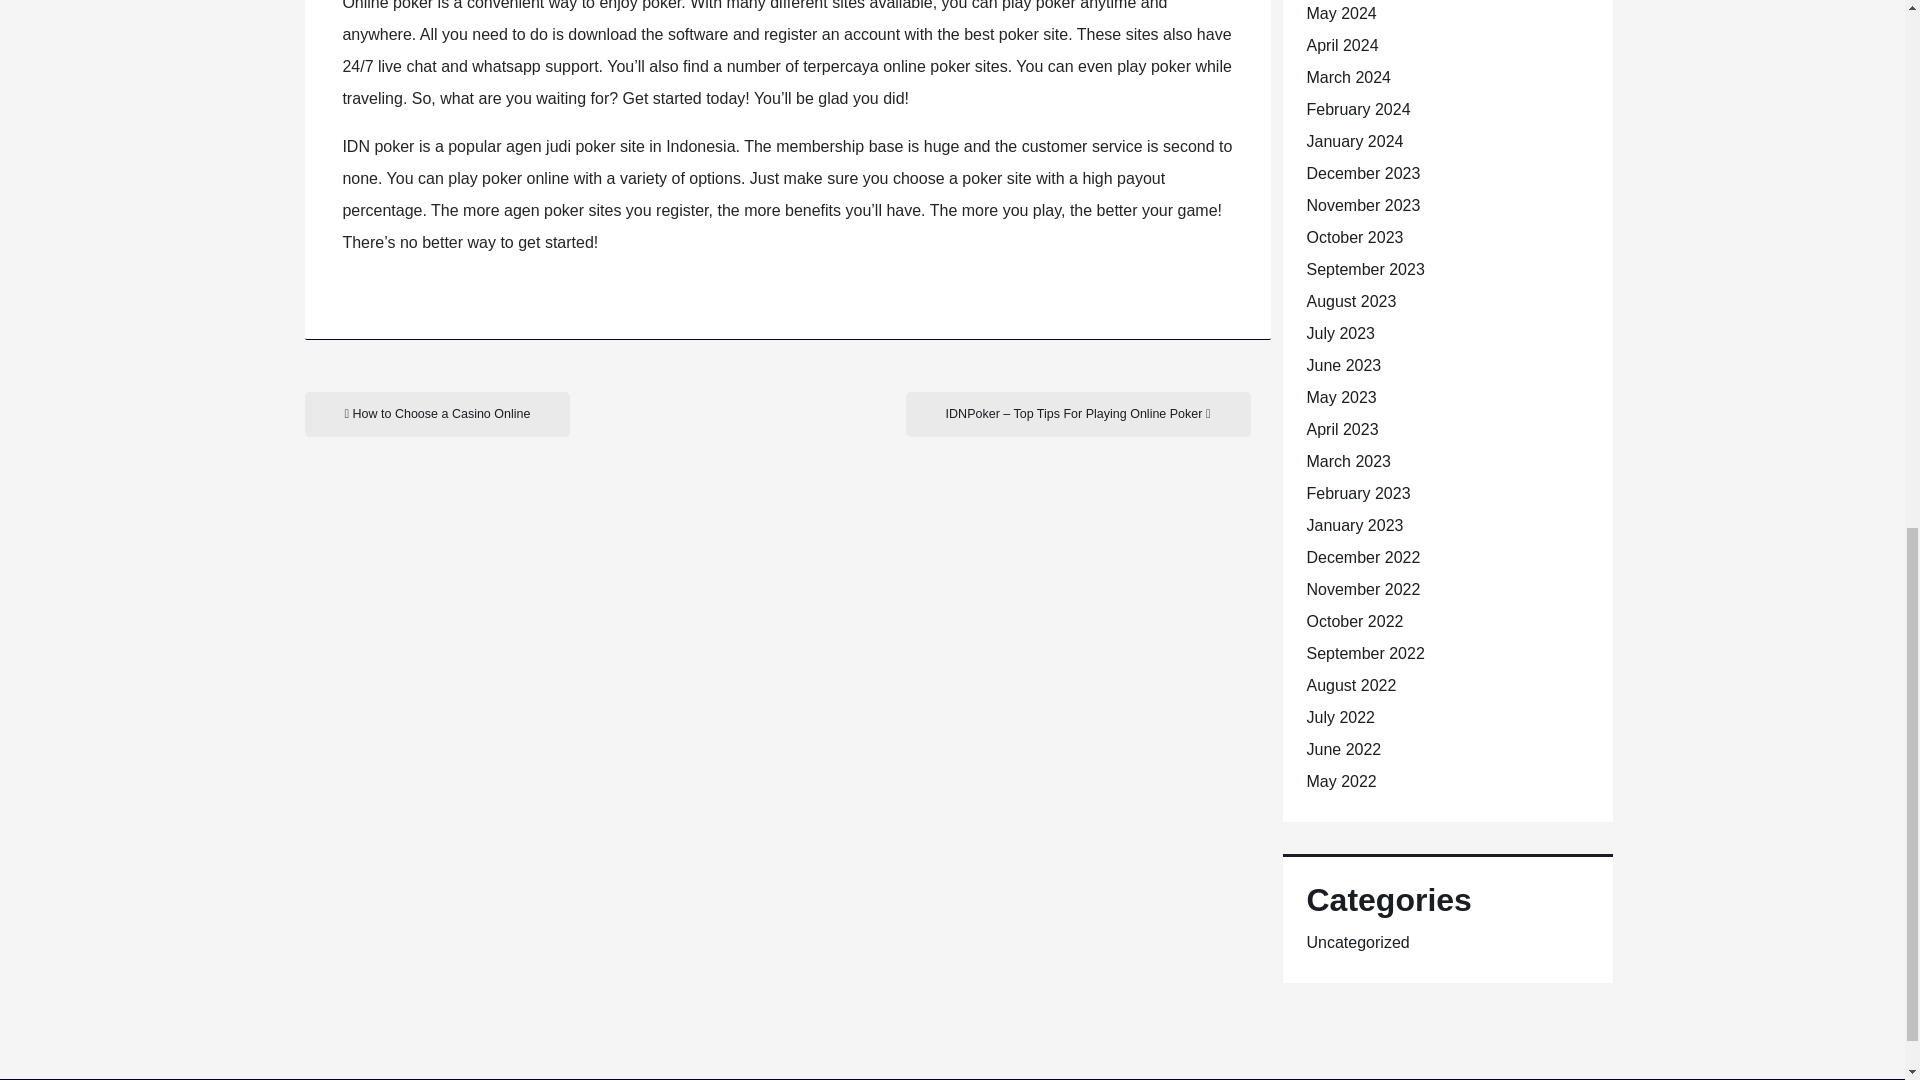 This screenshot has width=1920, height=1080. What do you see at coordinates (1342, 45) in the screenshot?
I see `April 2024` at bounding box center [1342, 45].